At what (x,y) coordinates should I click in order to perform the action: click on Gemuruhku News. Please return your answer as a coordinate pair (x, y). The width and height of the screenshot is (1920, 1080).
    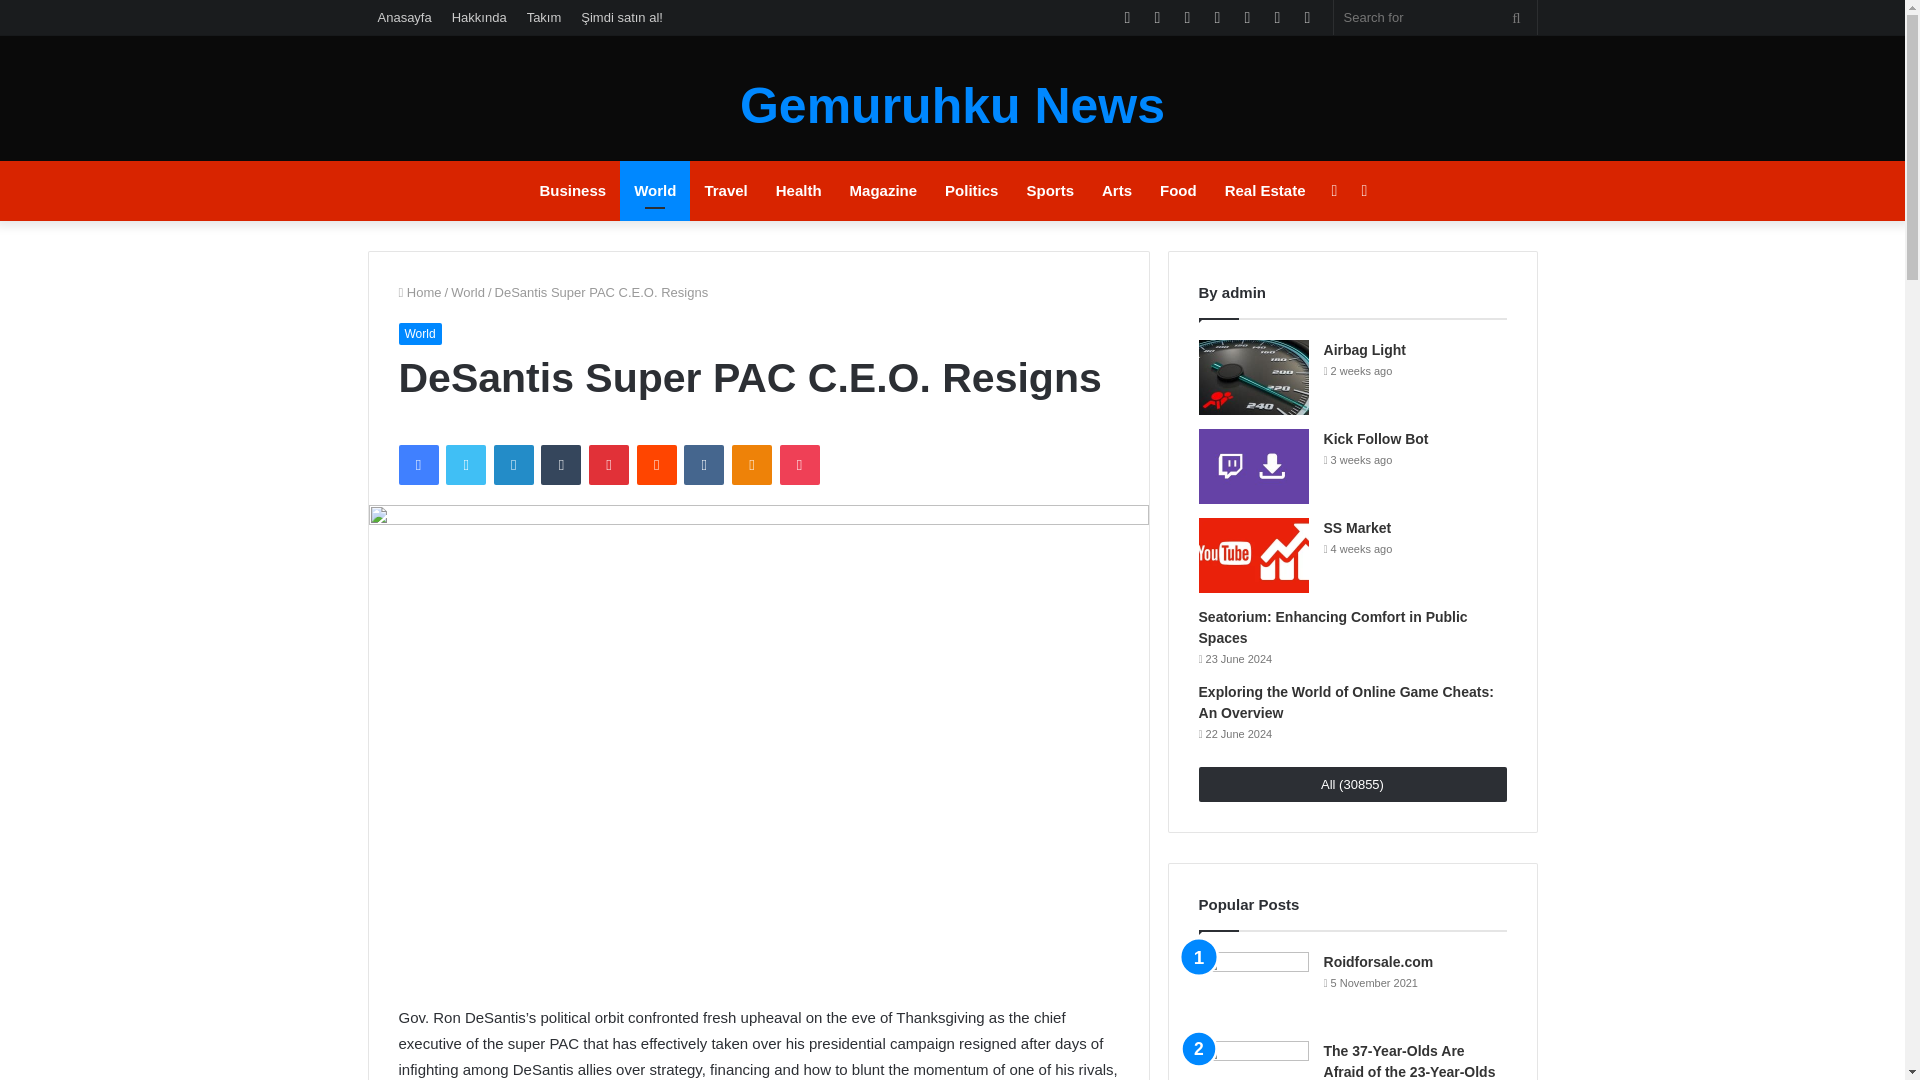
    Looking at the image, I should click on (952, 106).